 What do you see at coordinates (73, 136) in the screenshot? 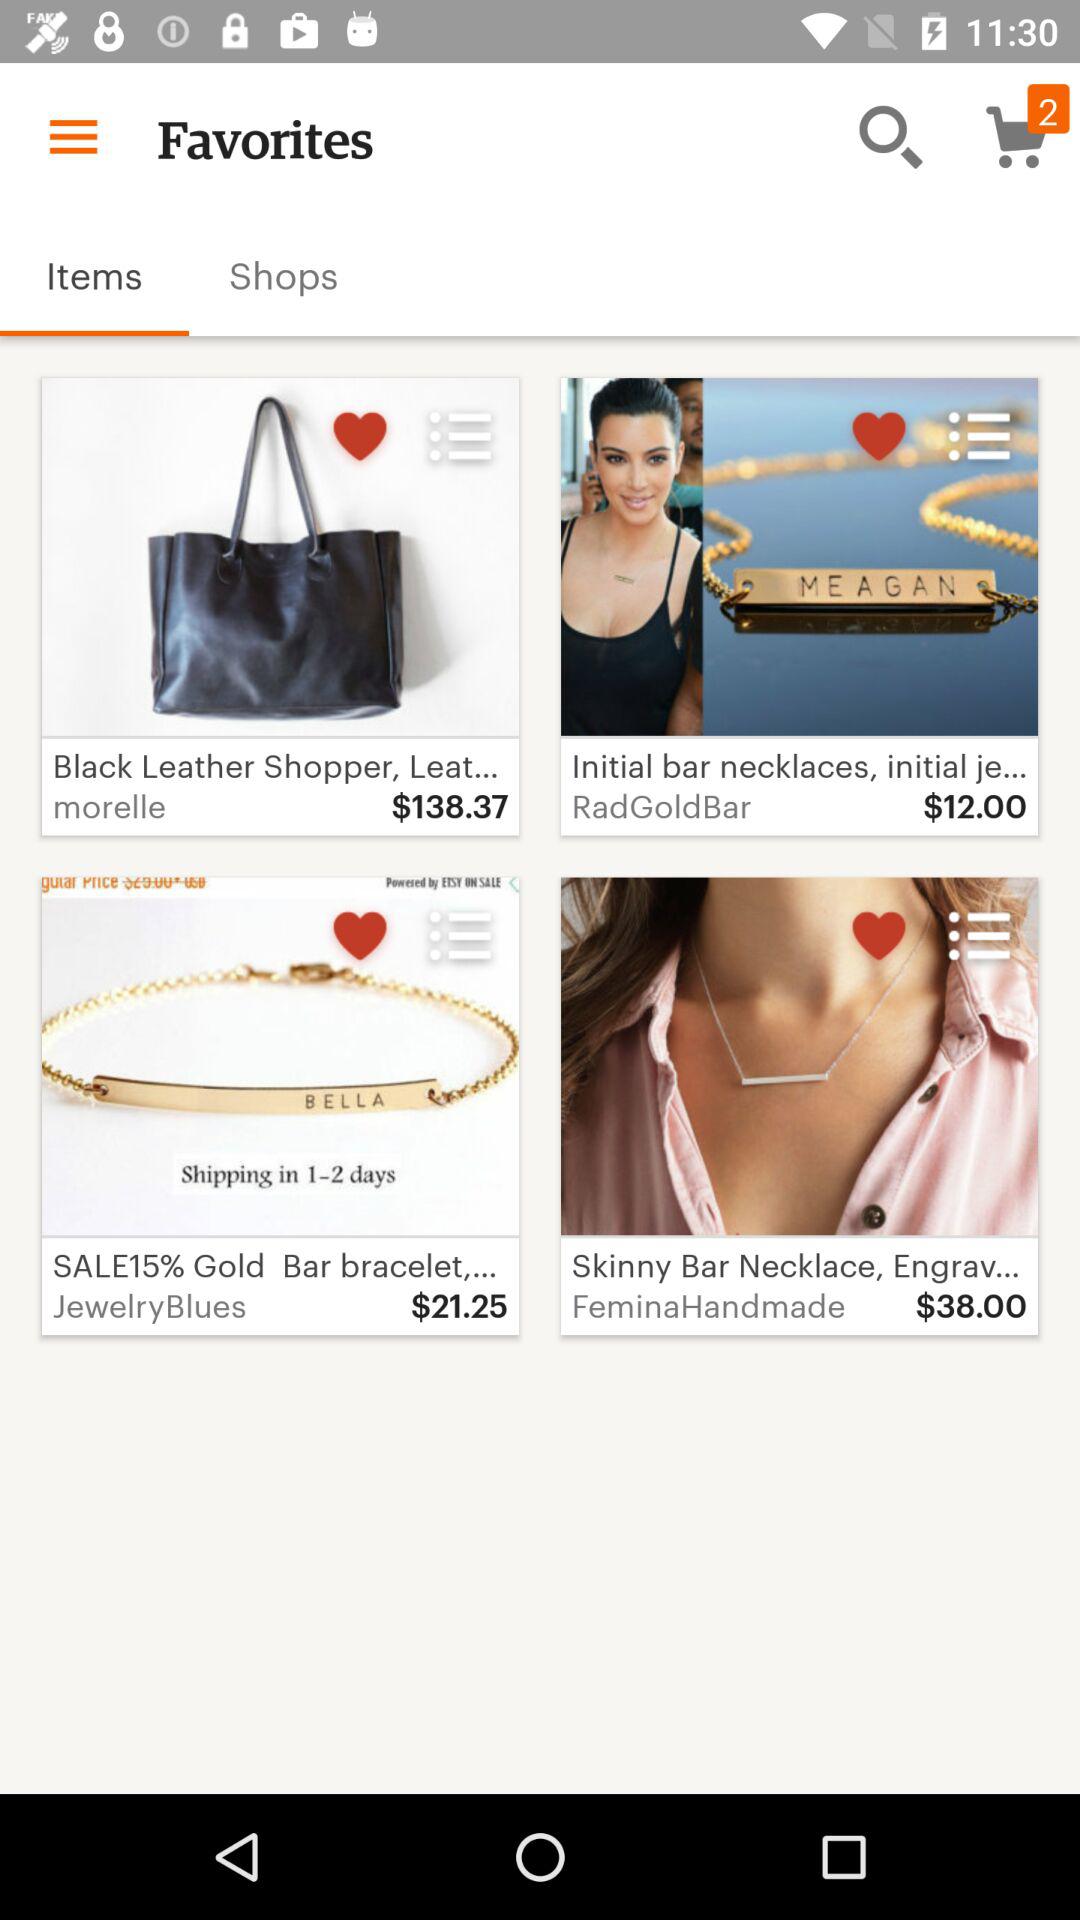
I see `turn off the app next to favorites item` at bounding box center [73, 136].